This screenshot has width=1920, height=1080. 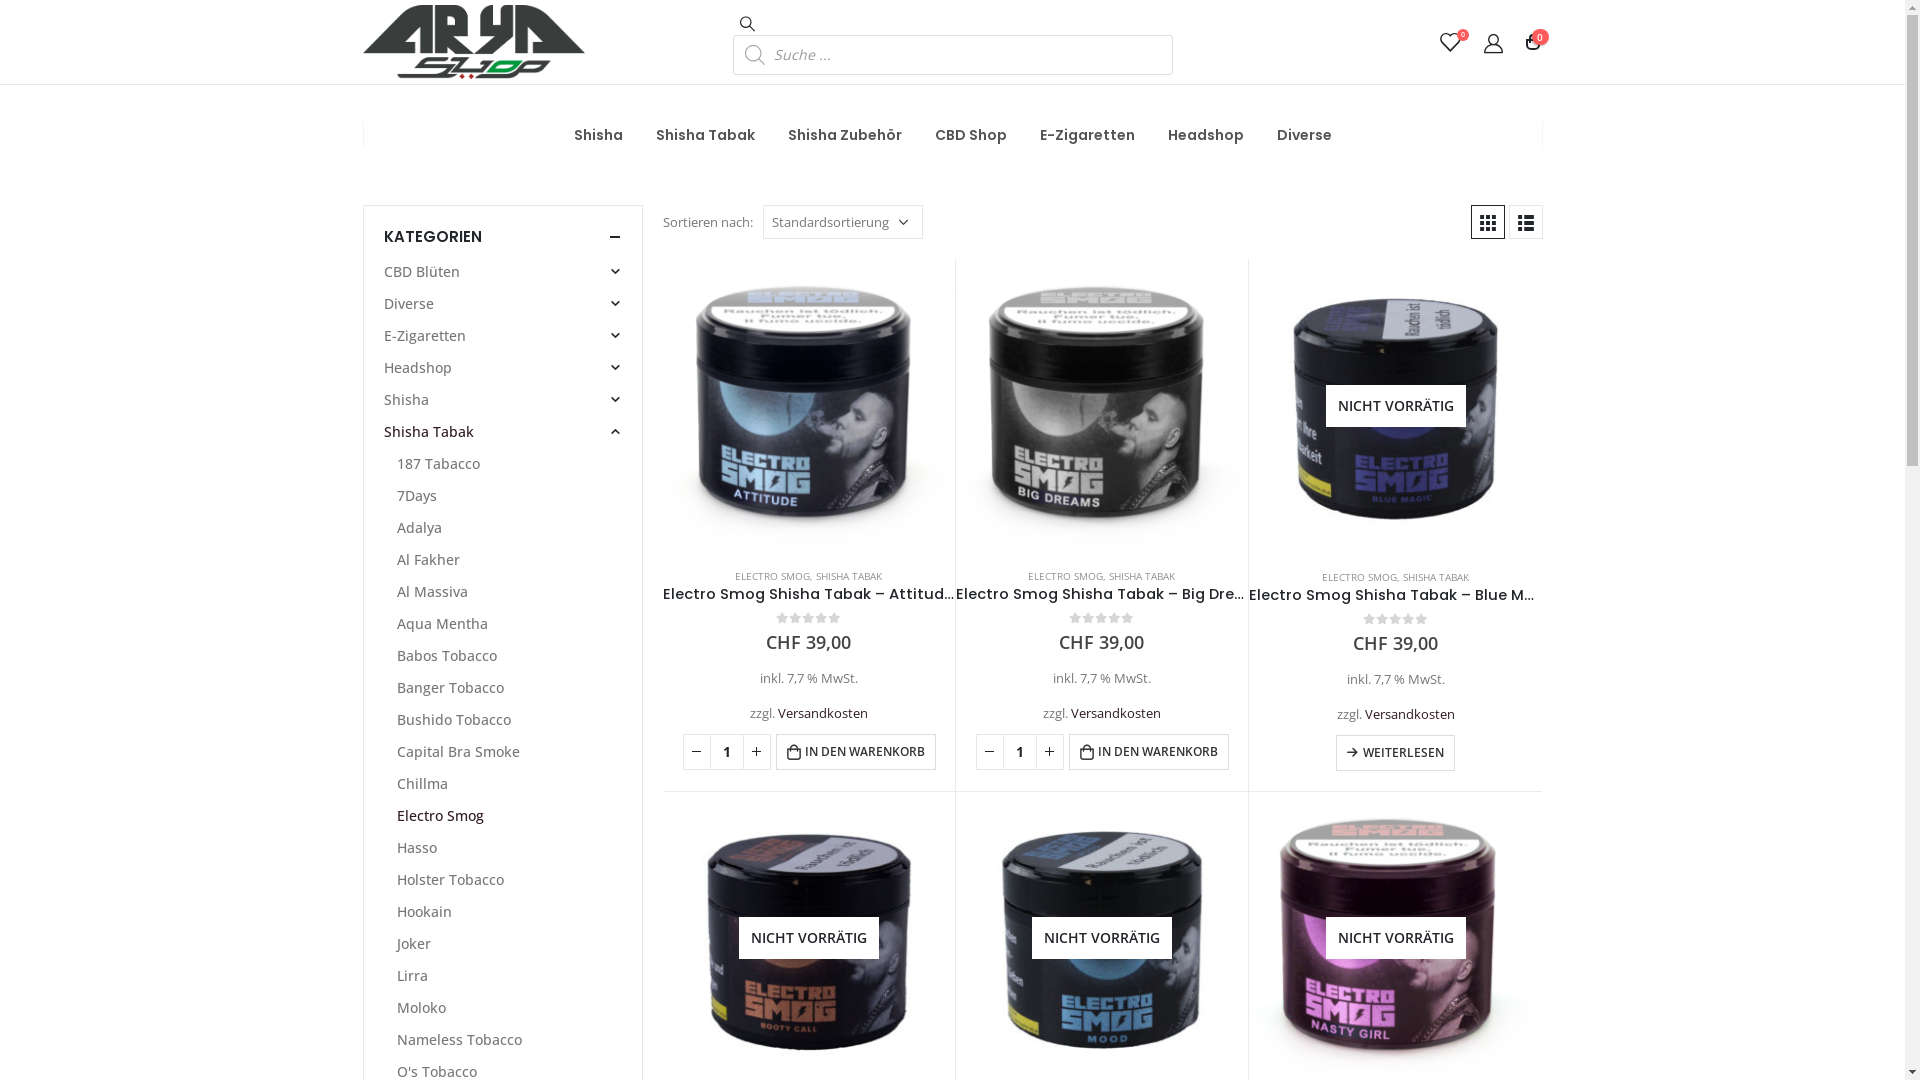 I want to click on E-Zigaretten, so click(x=425, y=336).